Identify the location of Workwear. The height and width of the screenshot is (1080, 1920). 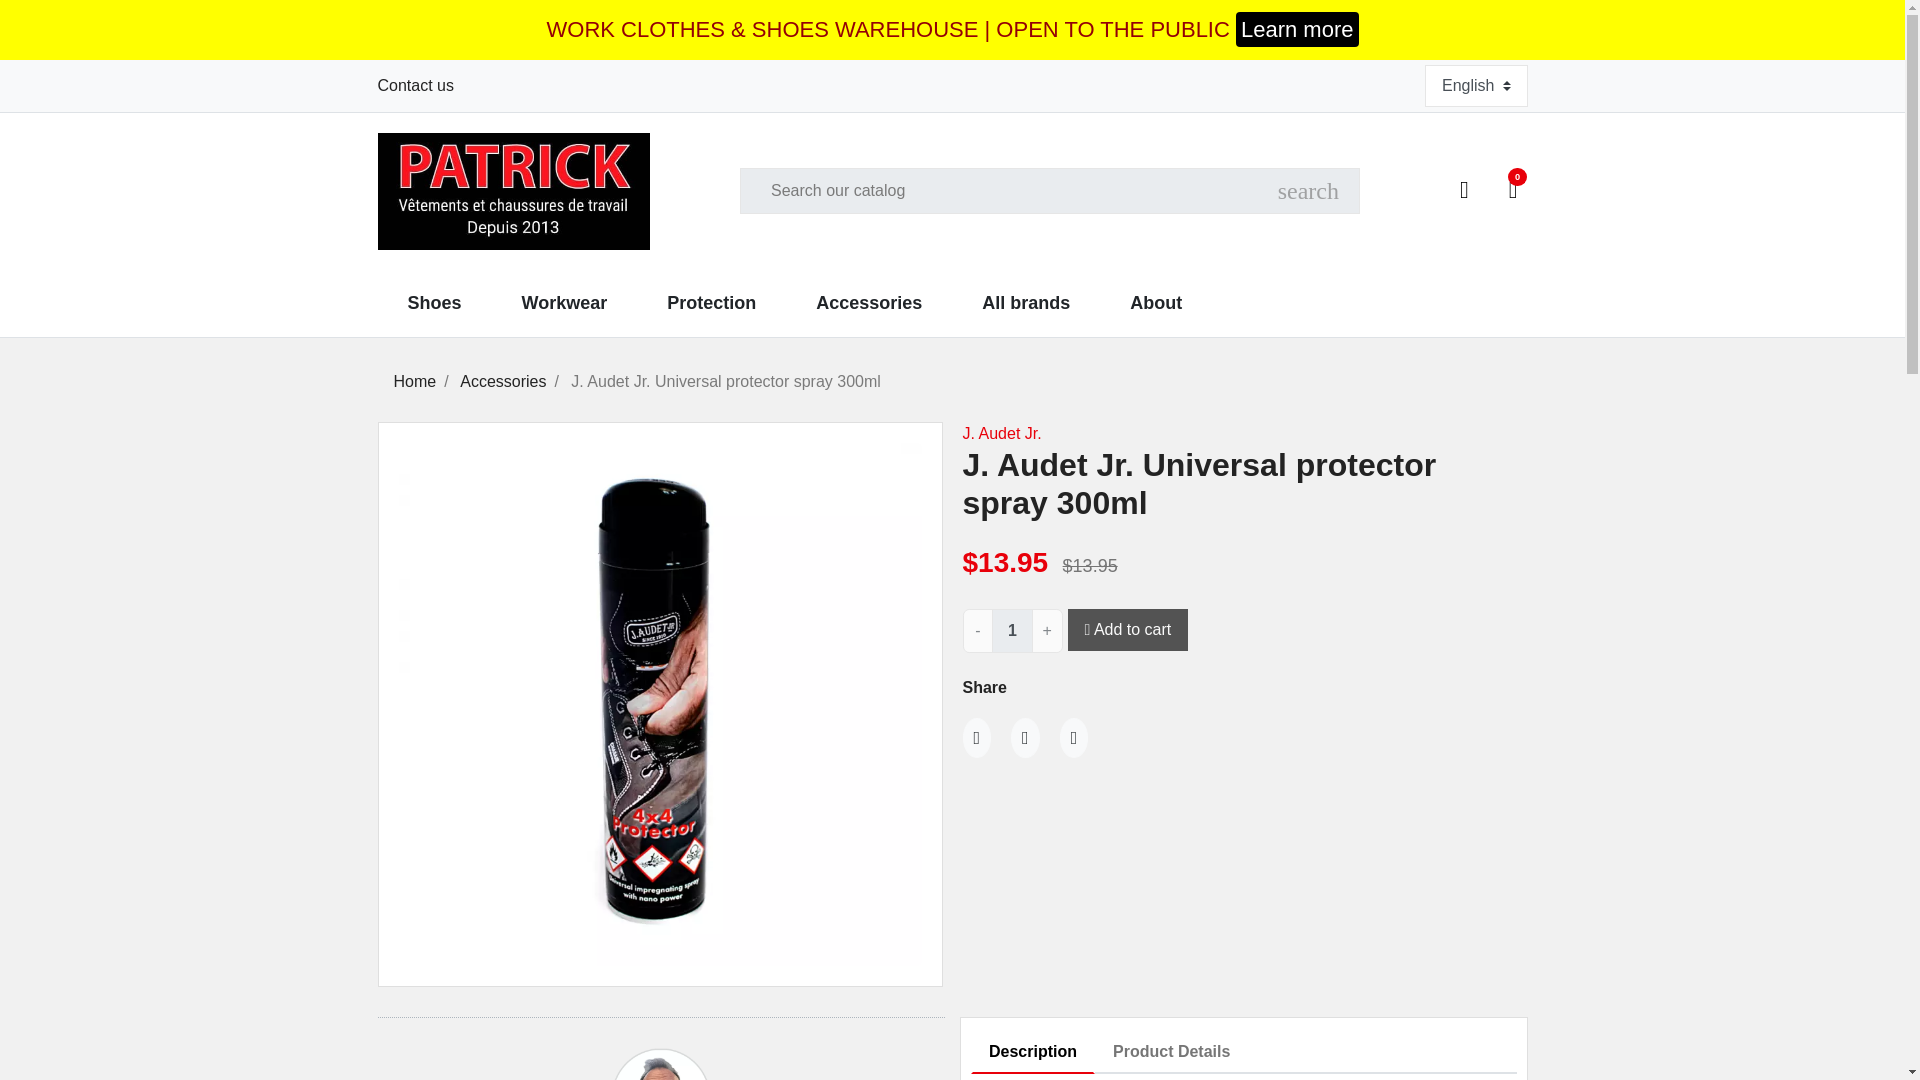
(564, 303).